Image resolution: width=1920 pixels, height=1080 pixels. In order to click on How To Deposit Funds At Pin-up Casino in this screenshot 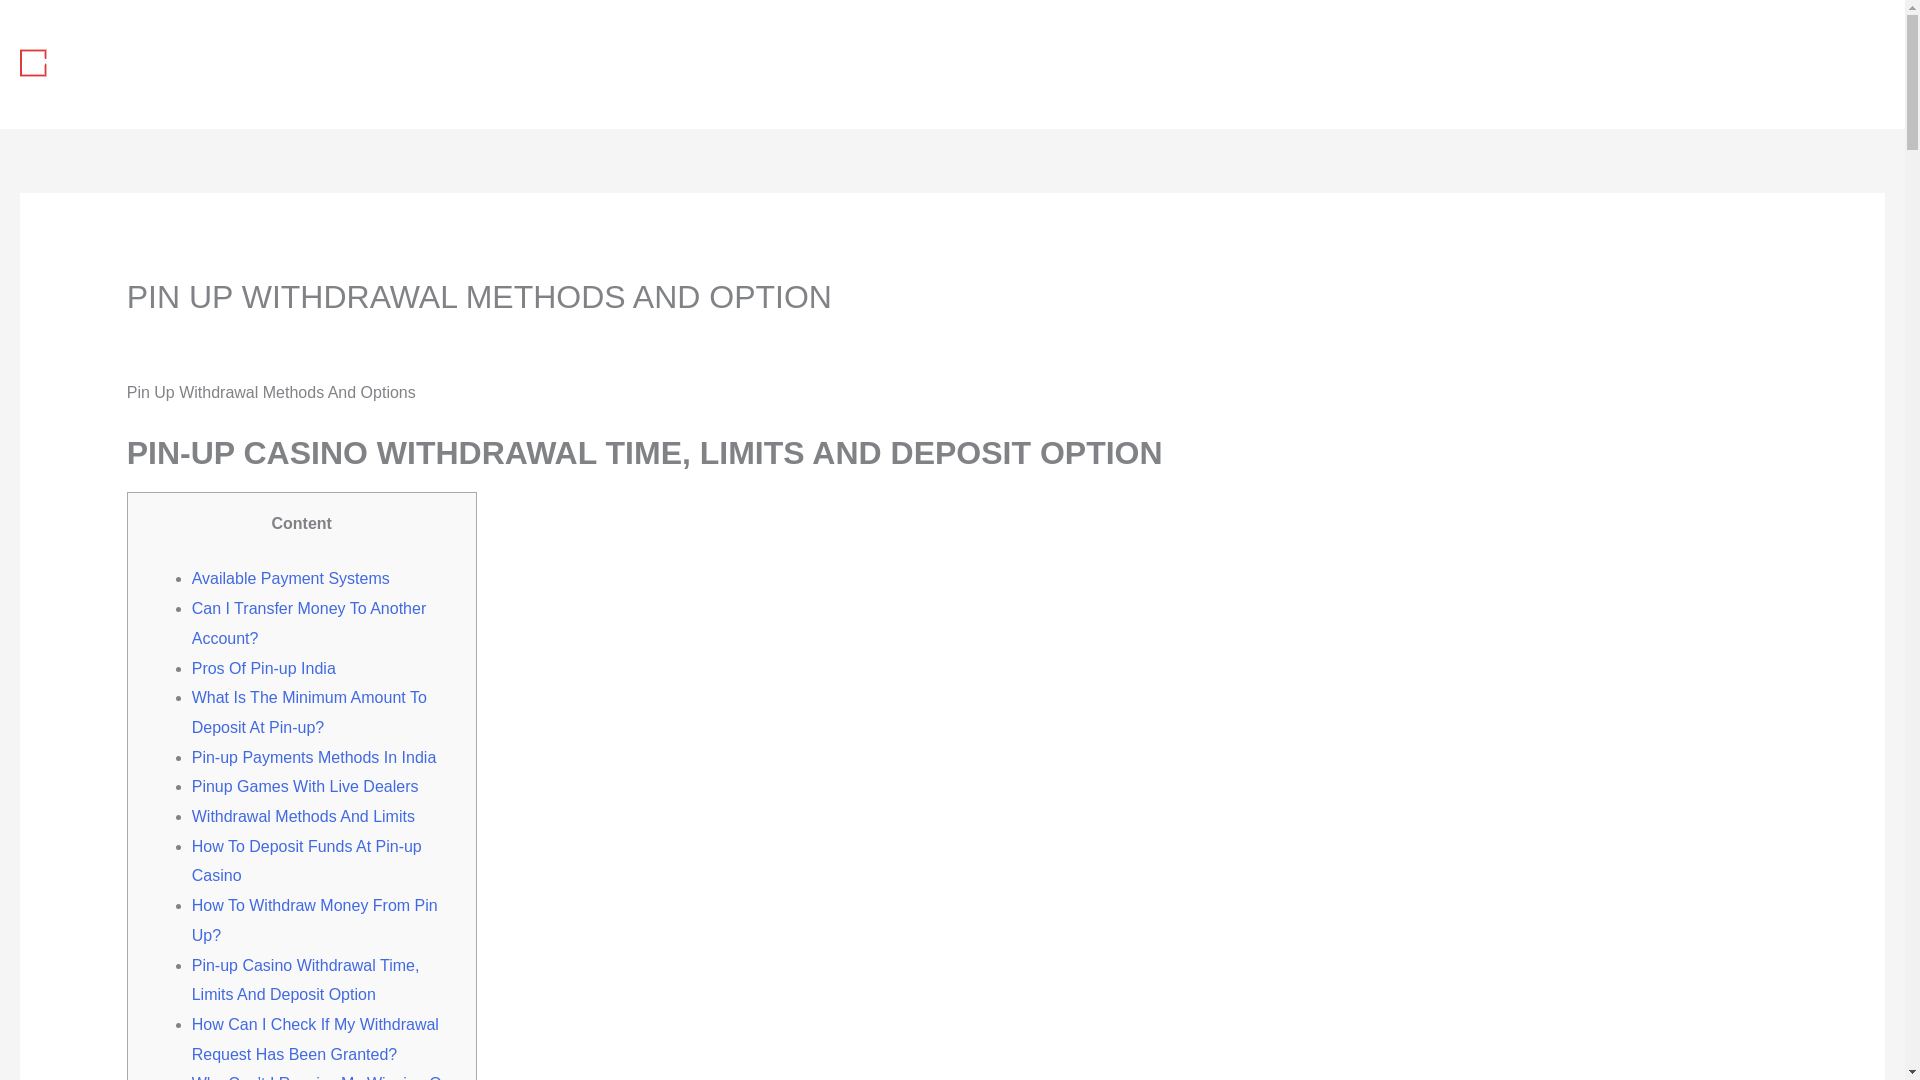, I will do `click(307, 861)`.